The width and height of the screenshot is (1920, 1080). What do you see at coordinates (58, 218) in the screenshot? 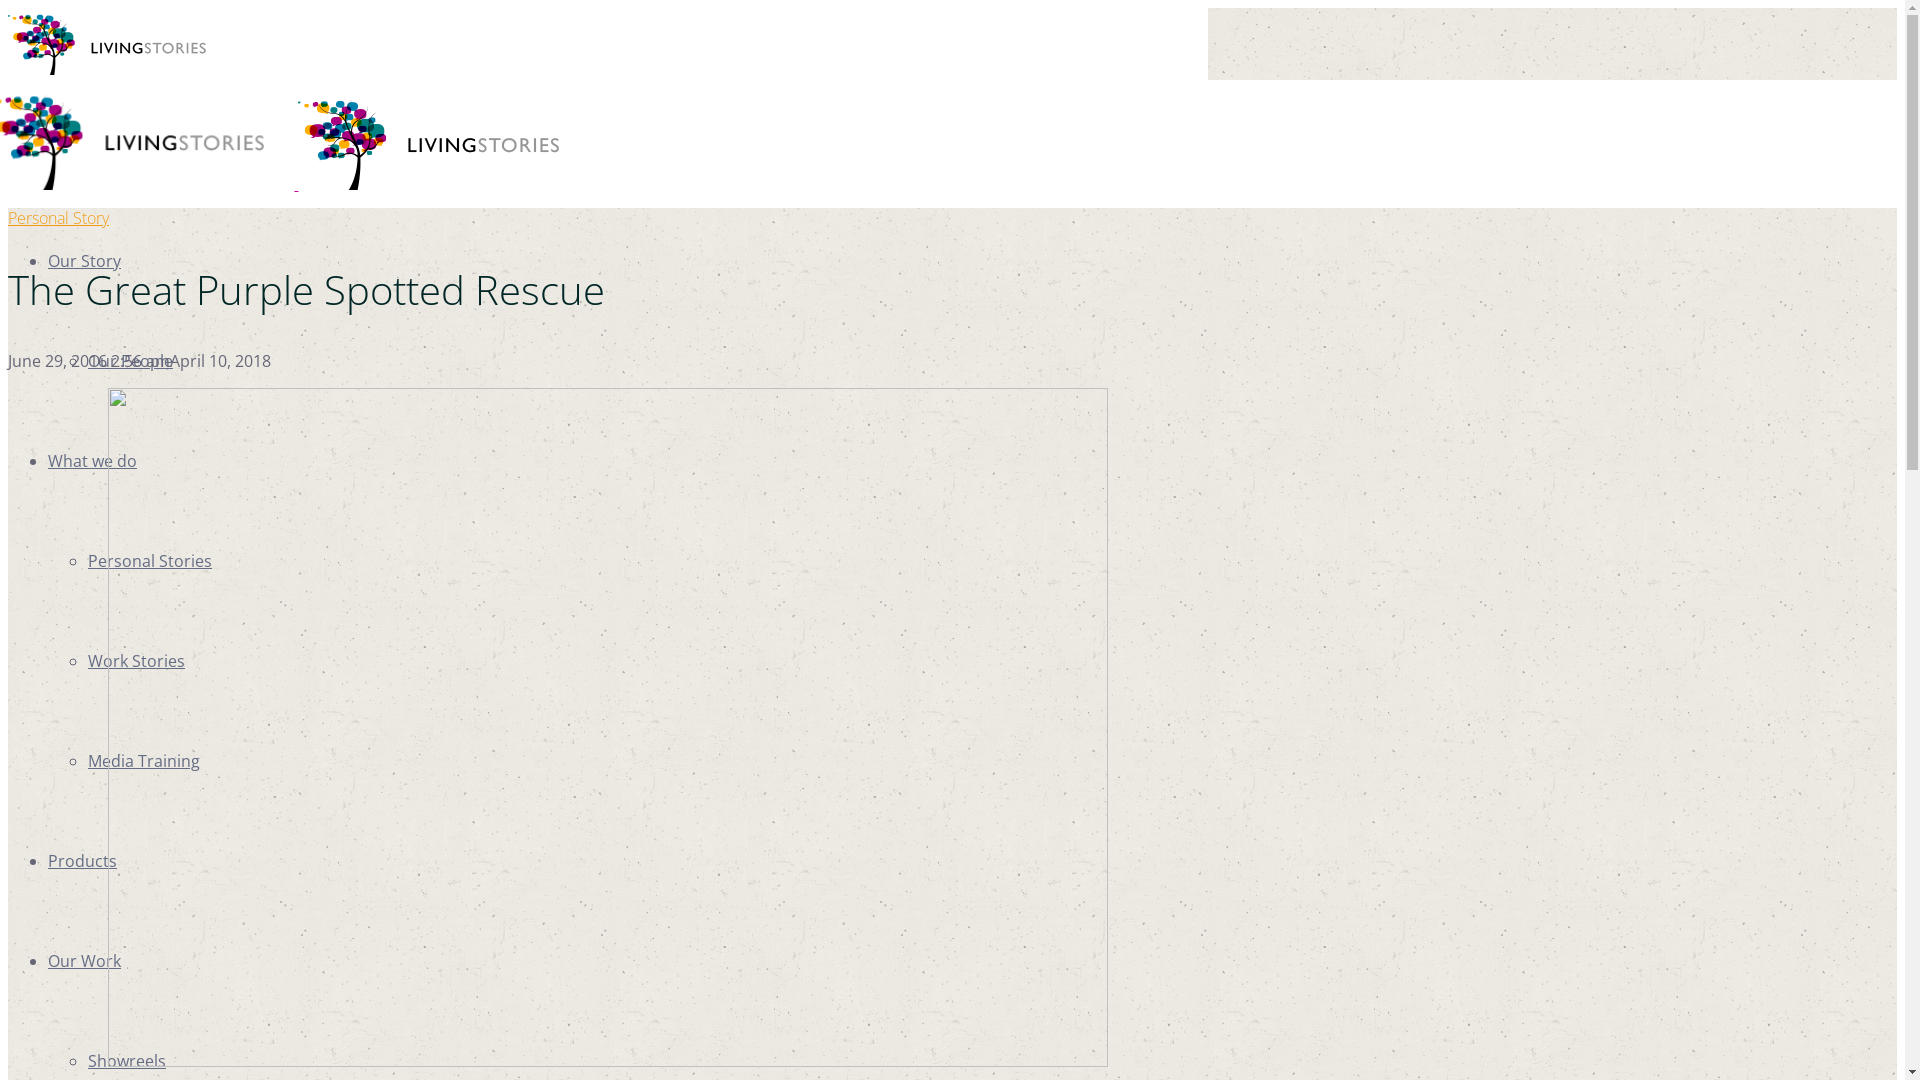
I see `Personal Story` at bounding box center [58, 218].